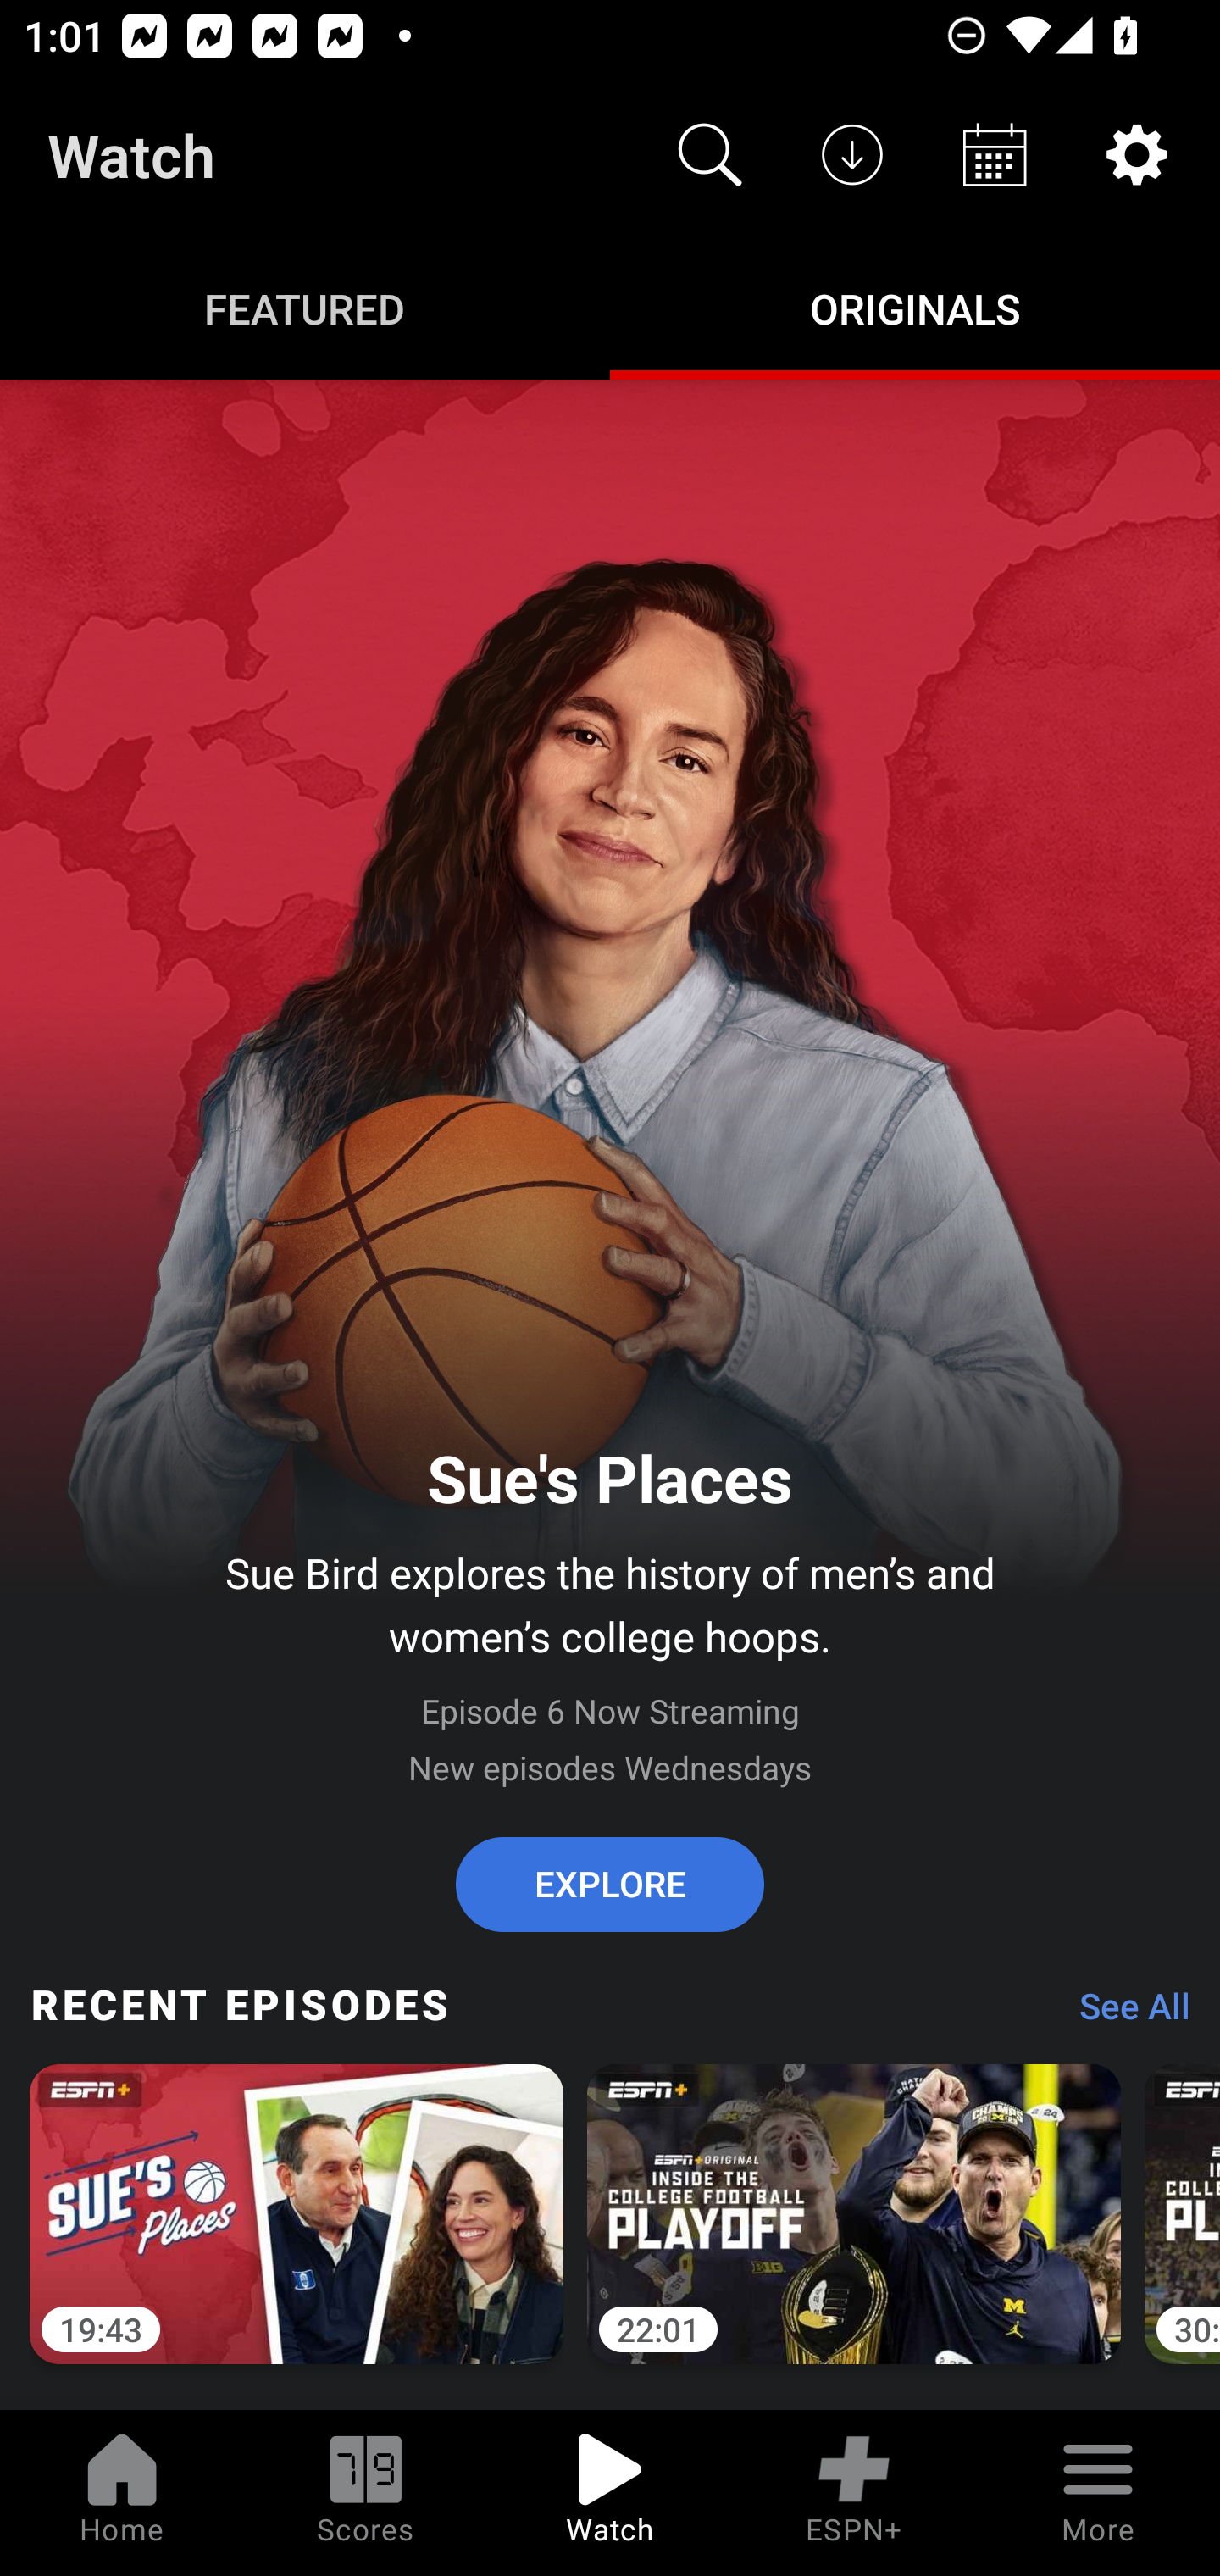 The image size is (1220, 2576). I want to click on EXPLORE, so click(610, 1885).